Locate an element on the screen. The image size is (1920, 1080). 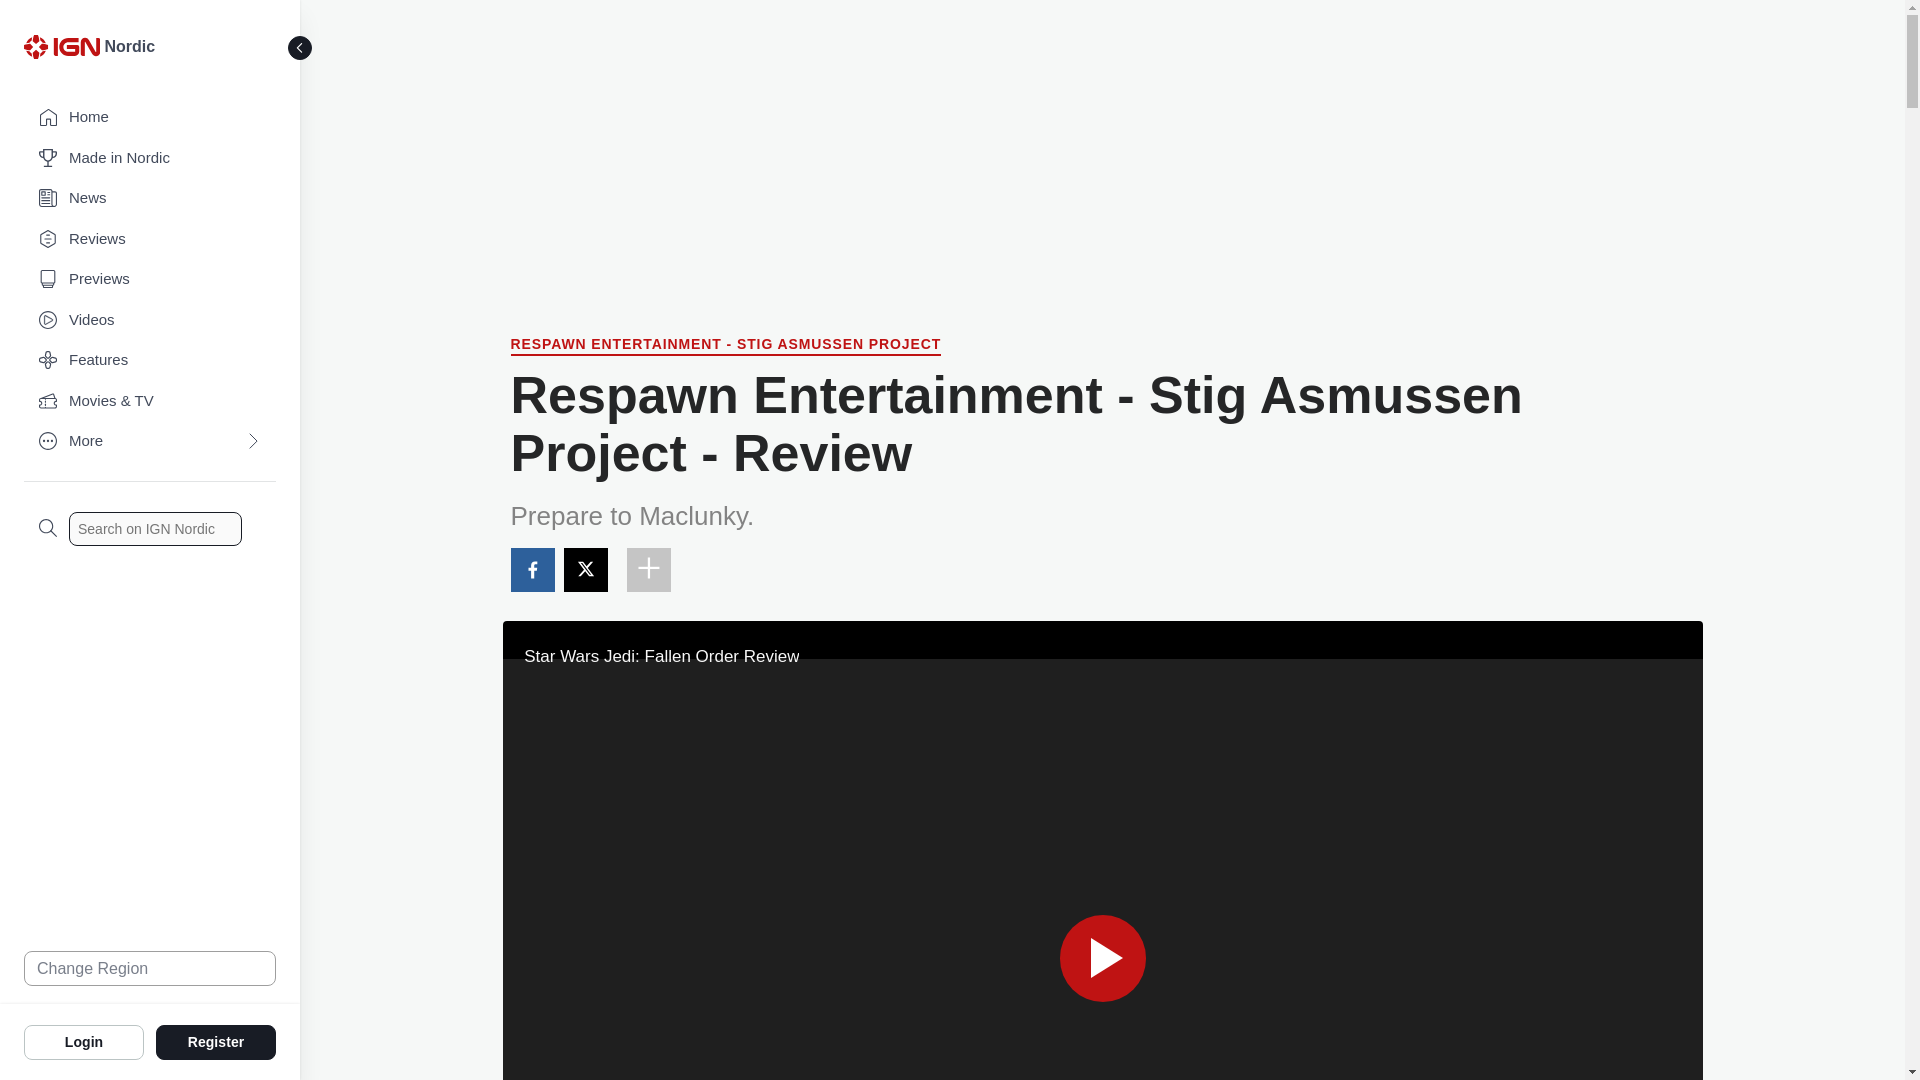
Features is located at coordinates (150, 360).